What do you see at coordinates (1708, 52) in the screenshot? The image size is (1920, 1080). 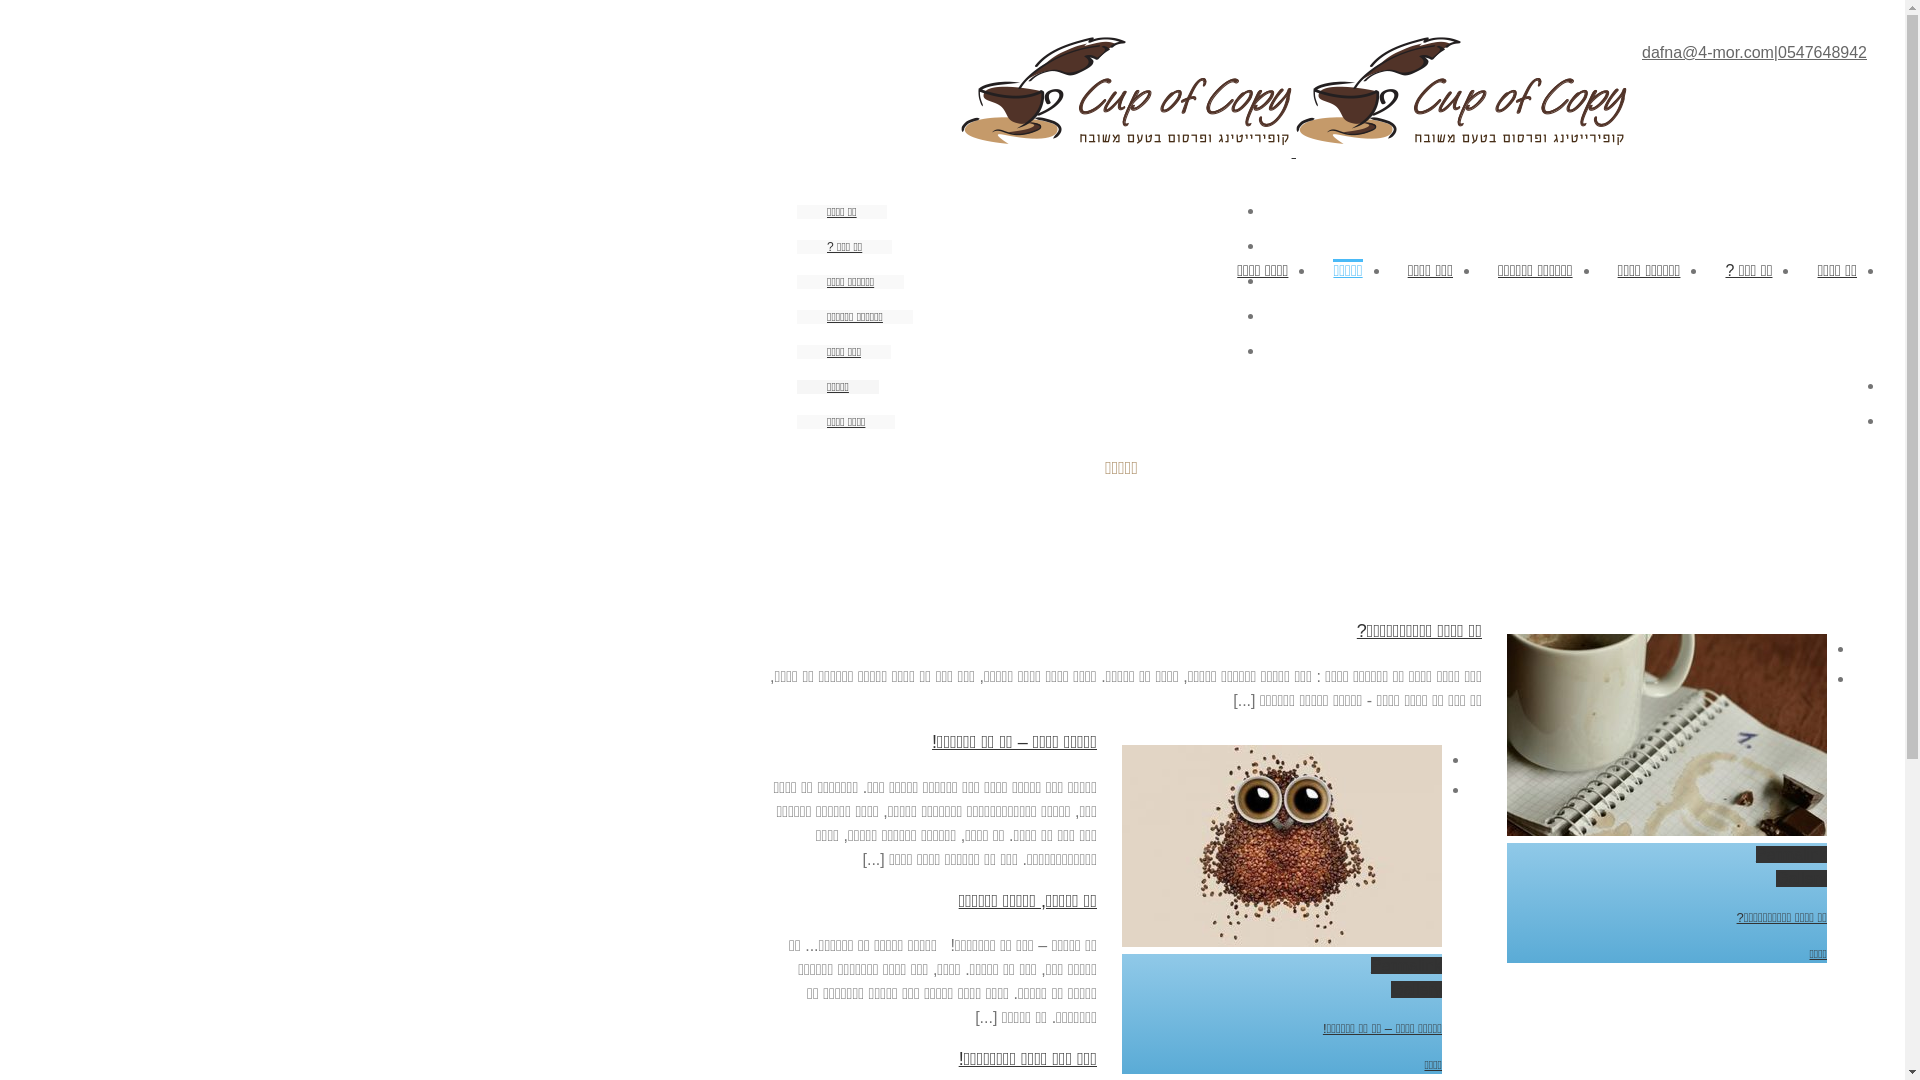 I see `dafna@4-mor.com` at bounding box center [1708, 52].